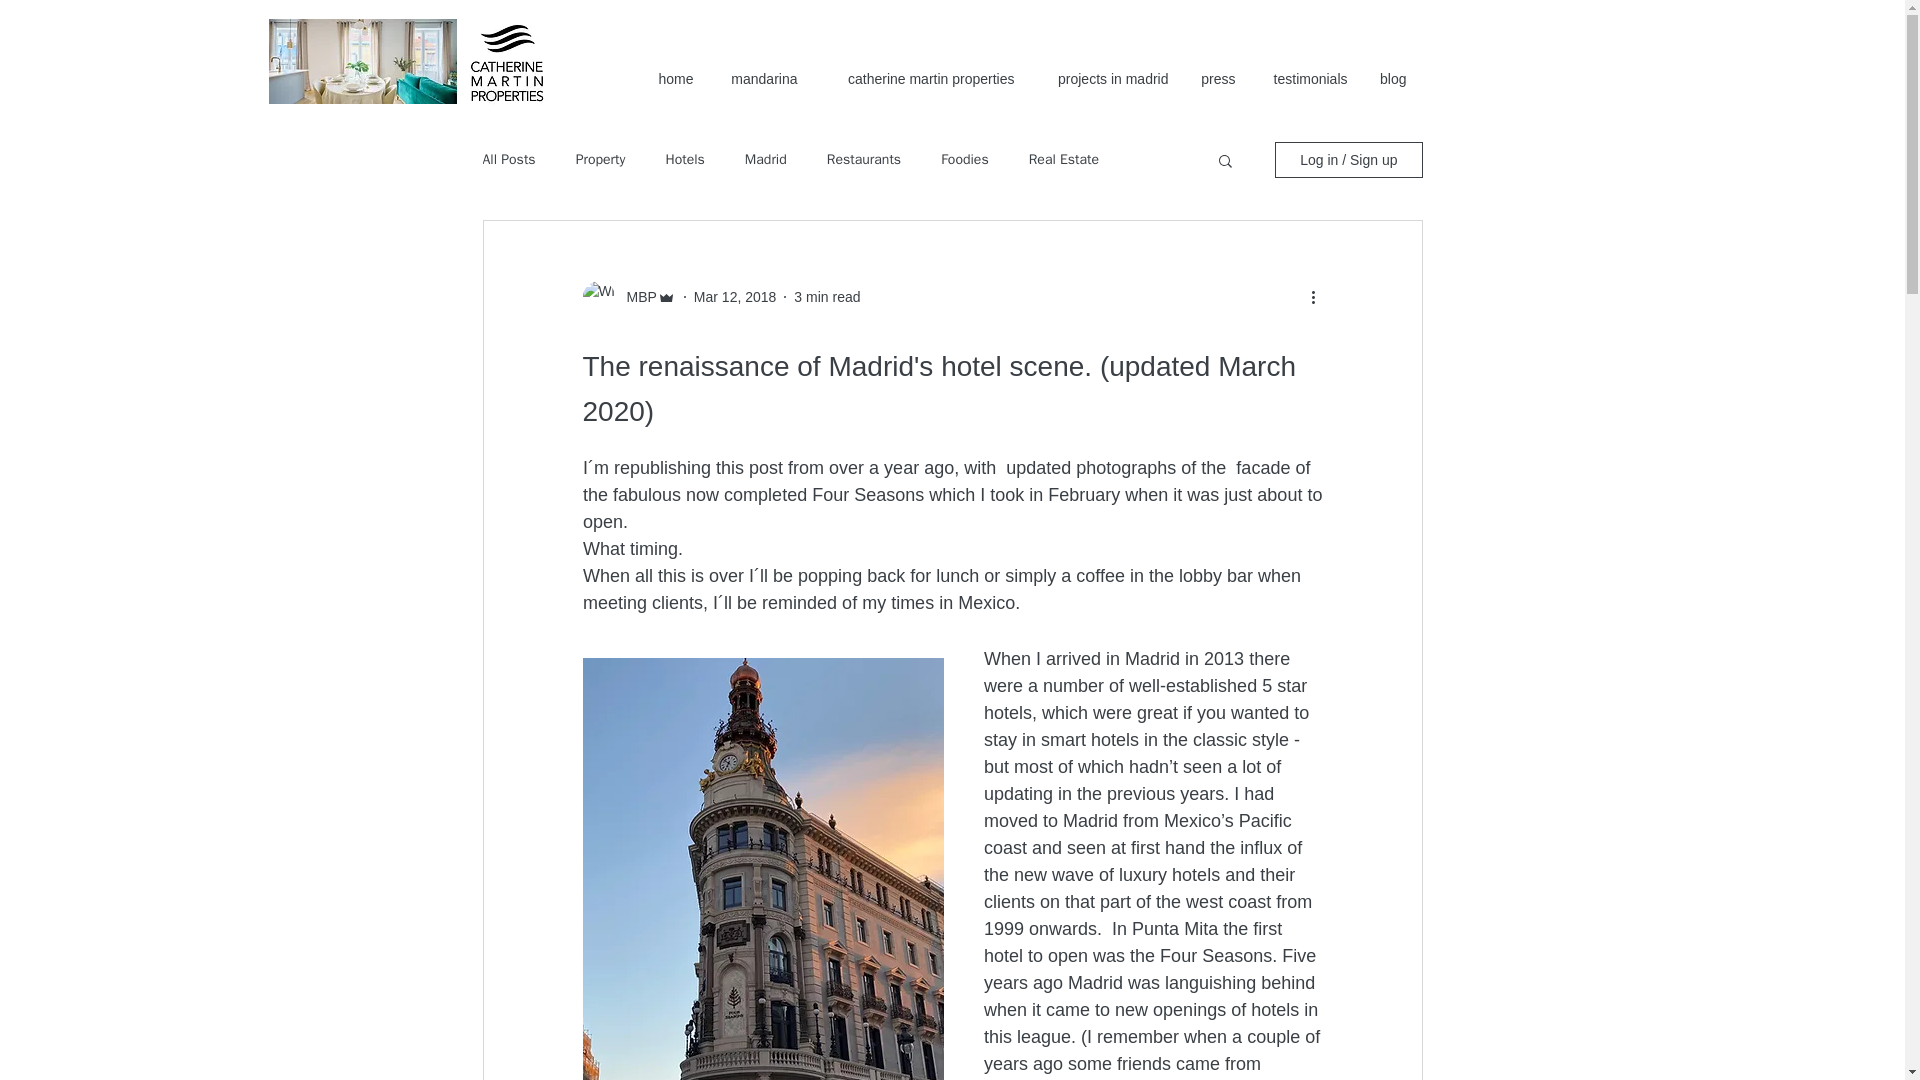  I want to click on Restaurants, so click(864, 160).